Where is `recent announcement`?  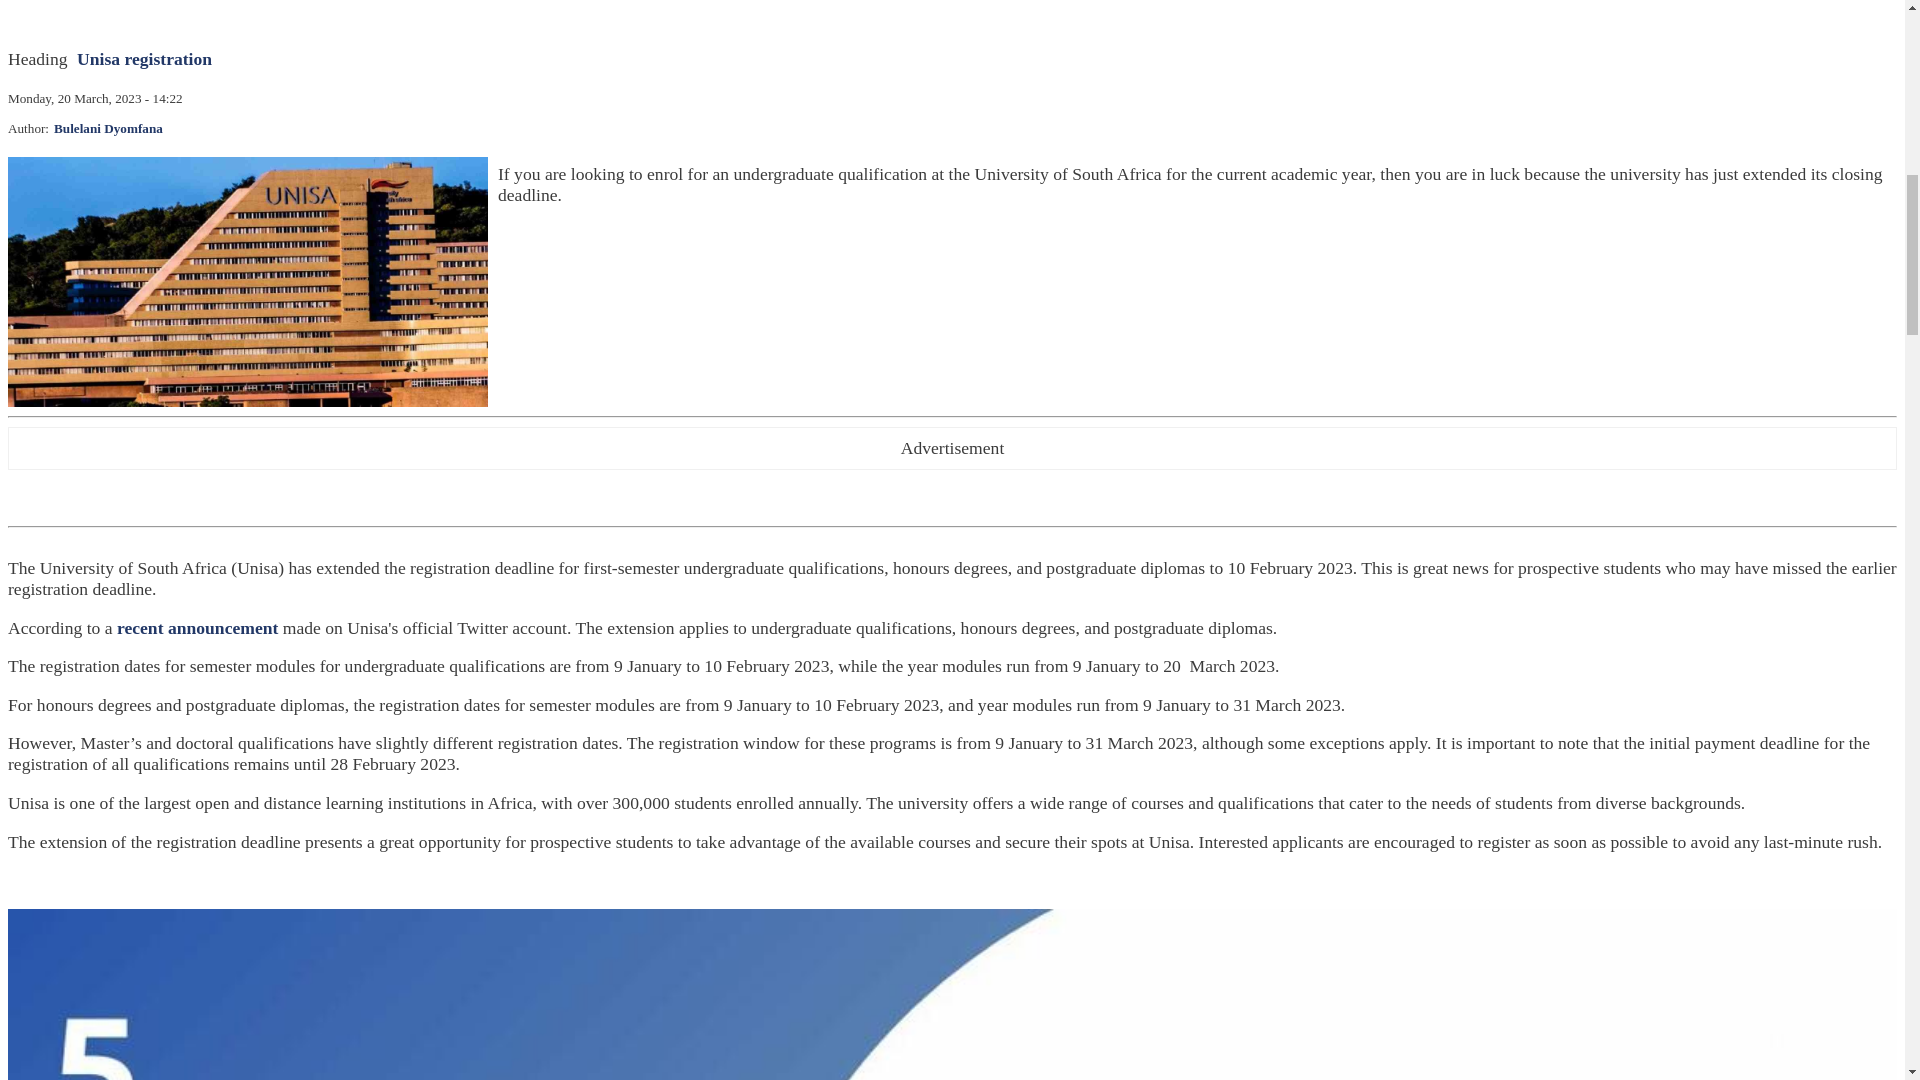 recent announcement is located at coordinates (198, 628).